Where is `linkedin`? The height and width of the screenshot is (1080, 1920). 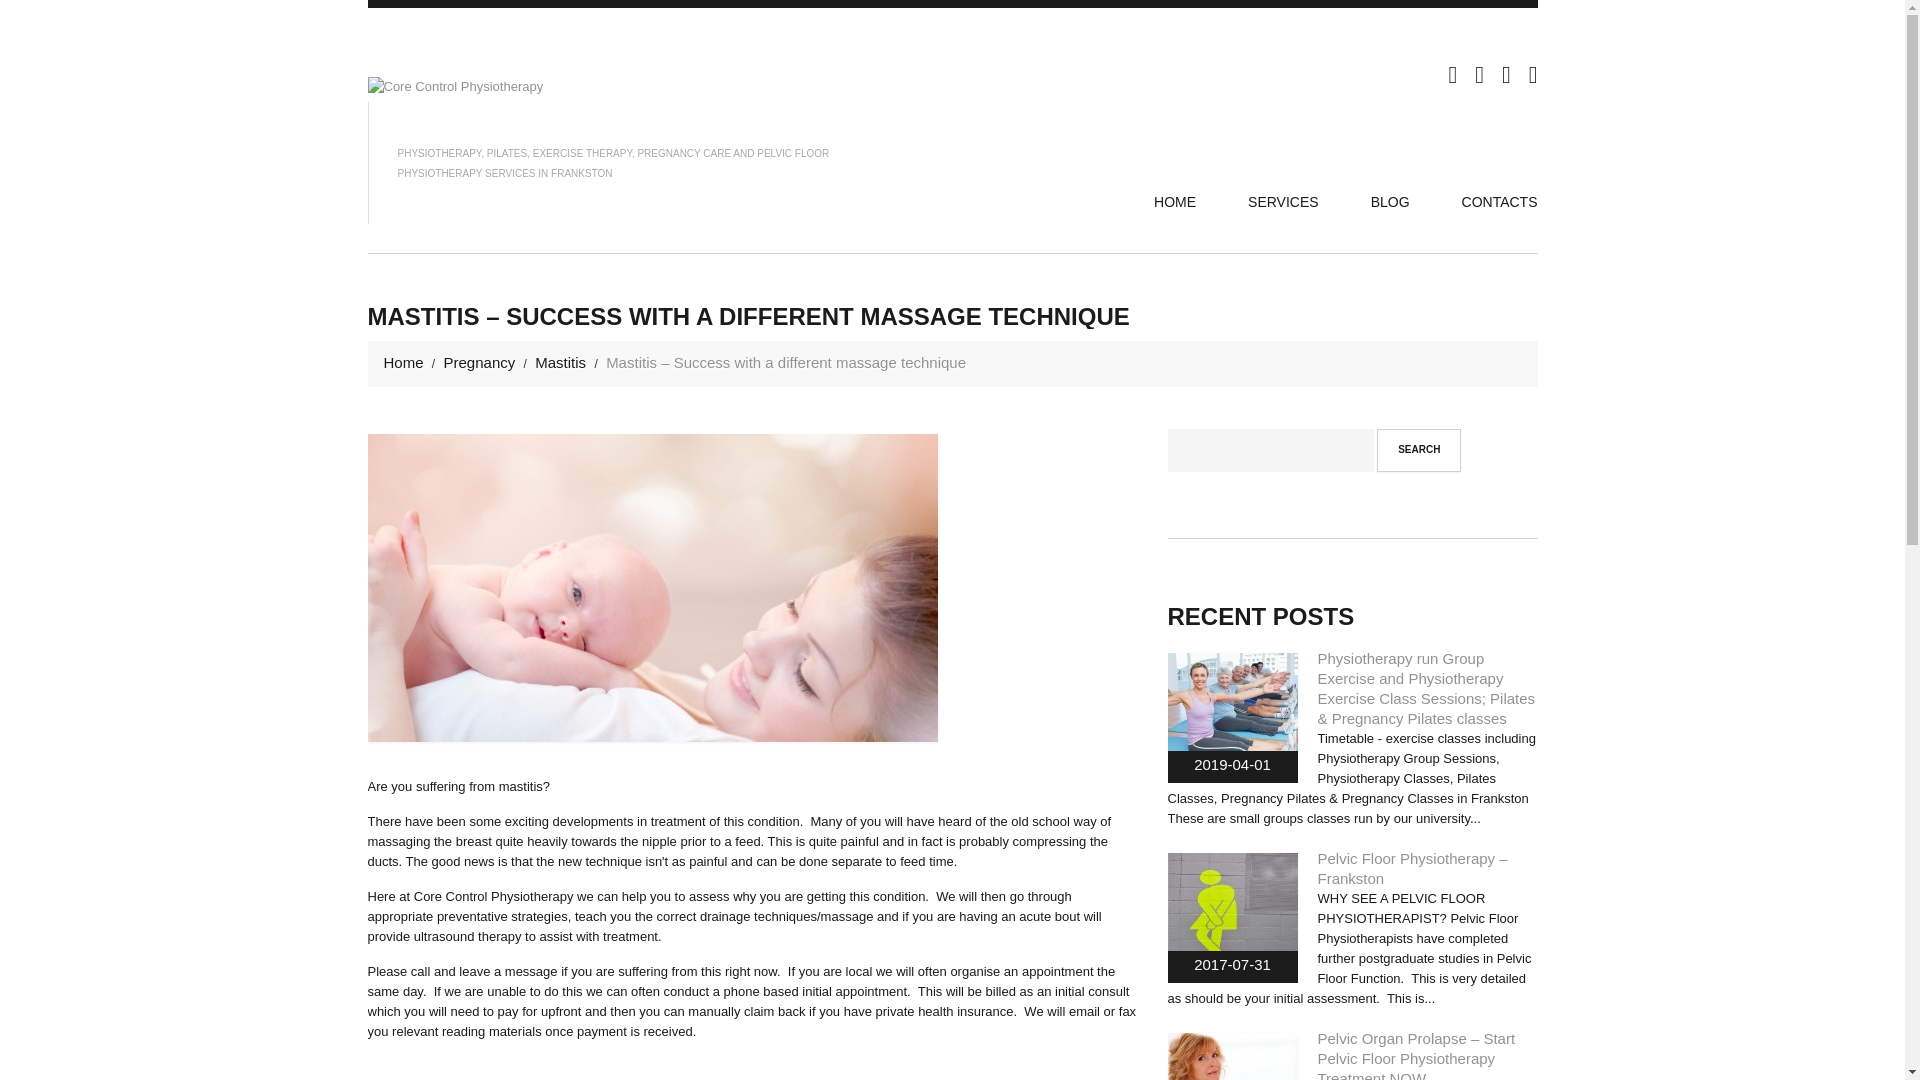 linkedin is located at coordinates (1506, 72).